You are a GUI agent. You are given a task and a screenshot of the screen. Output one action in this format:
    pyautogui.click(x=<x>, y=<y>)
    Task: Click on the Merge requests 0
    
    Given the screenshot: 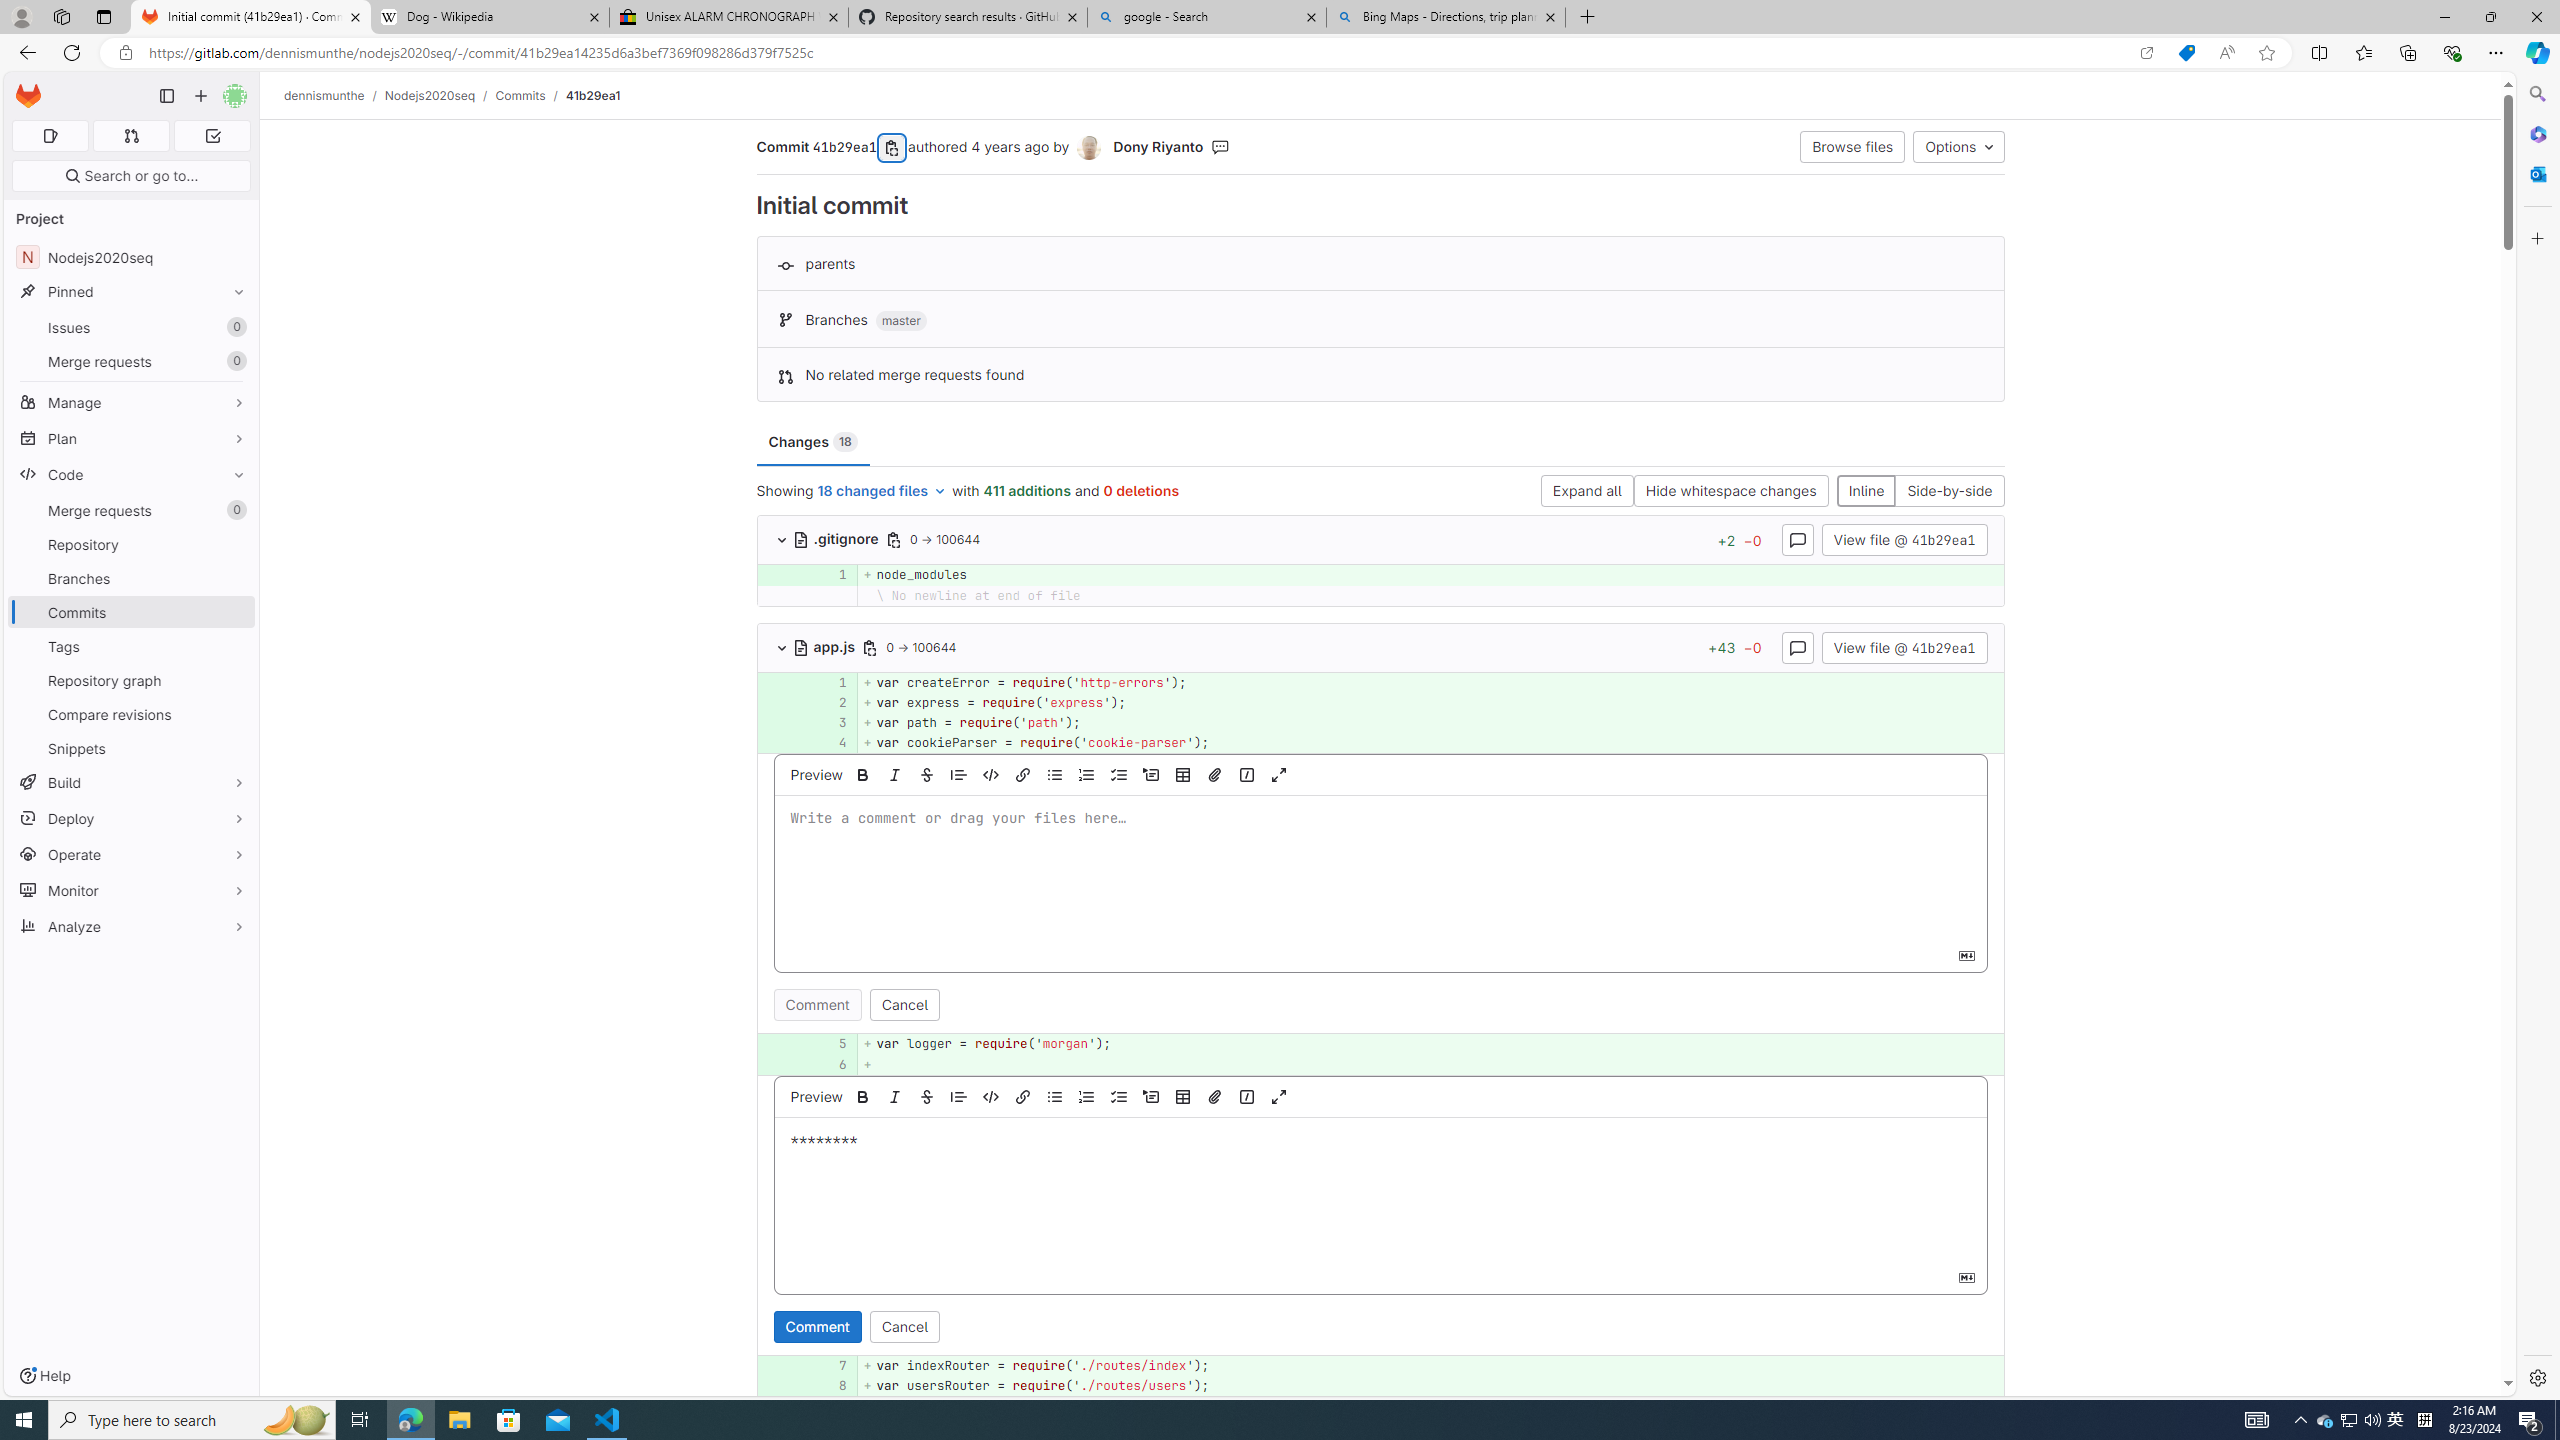 What is the action you would take?
    pyautogui.click(x=132, y=510)
    